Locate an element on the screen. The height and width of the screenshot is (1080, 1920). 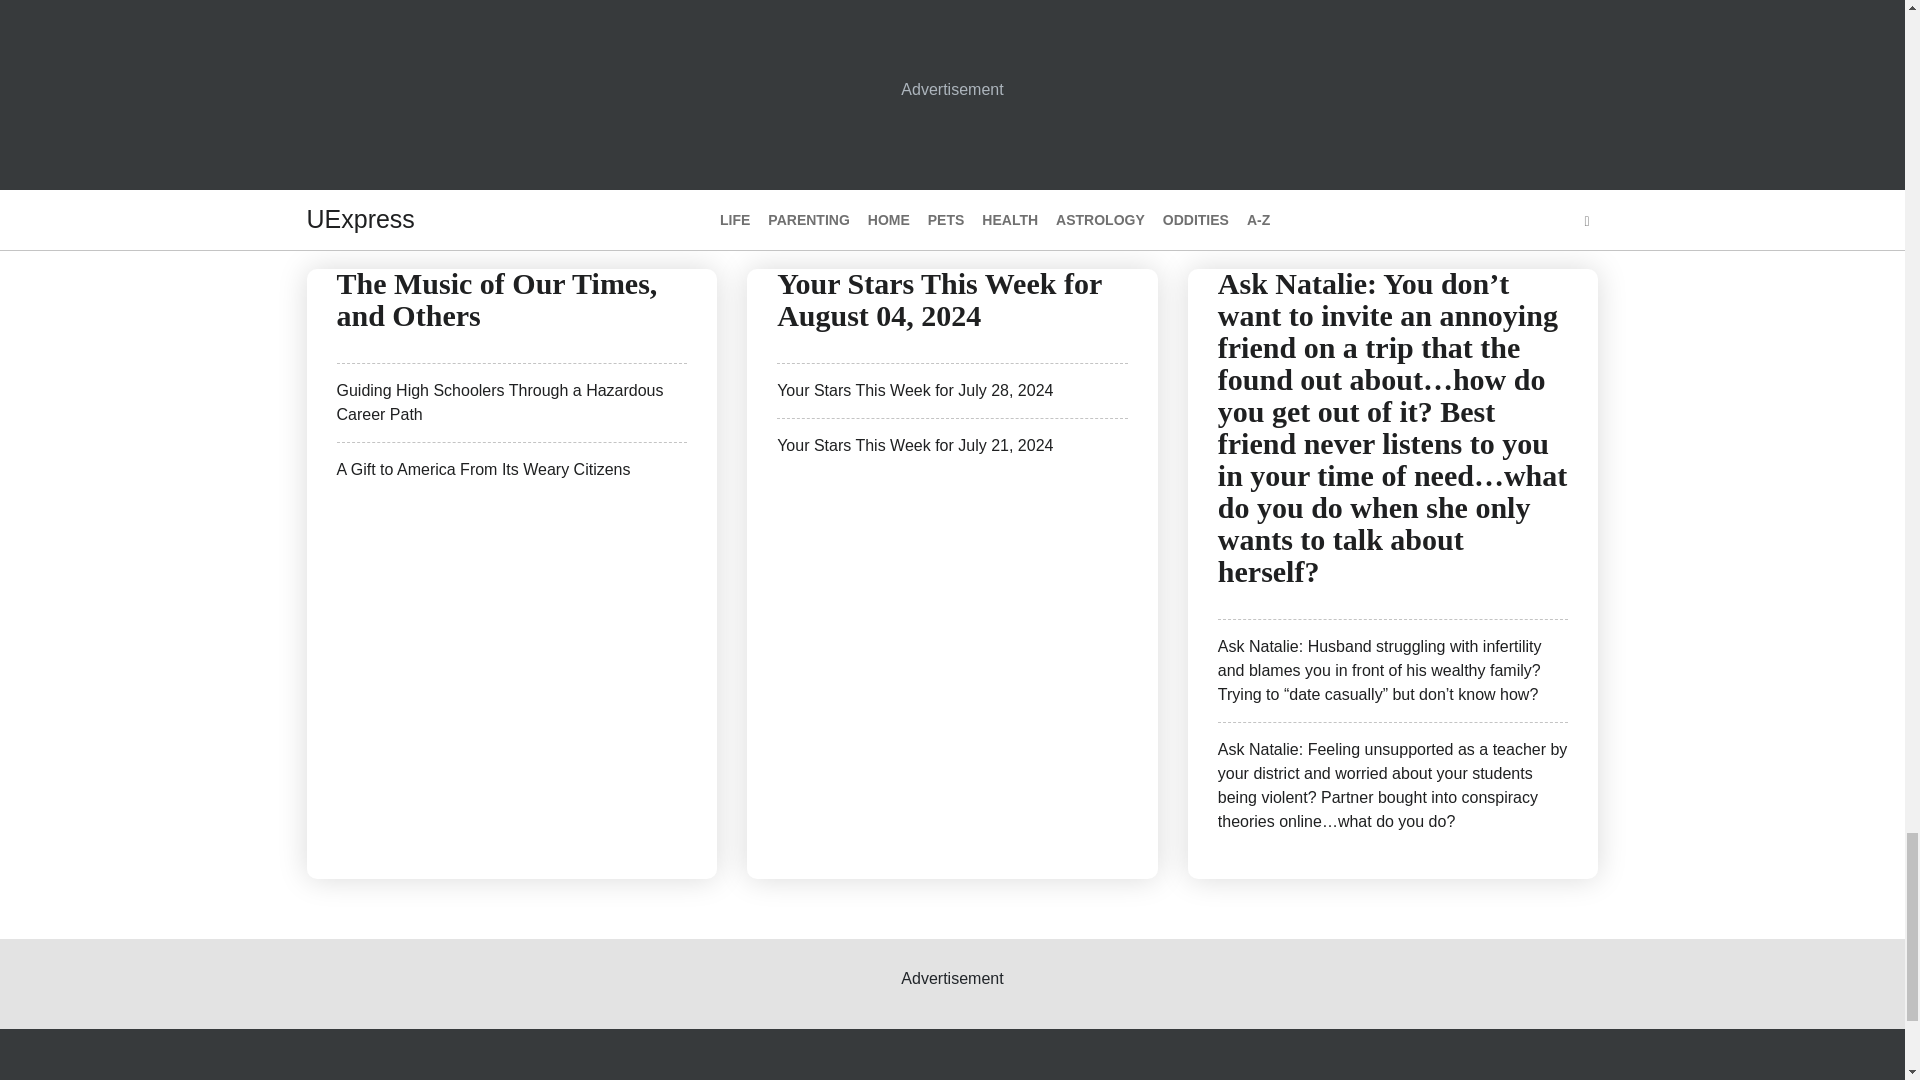
A Gift to America From Its Weary Citizens is located at coordinates (482, 468).